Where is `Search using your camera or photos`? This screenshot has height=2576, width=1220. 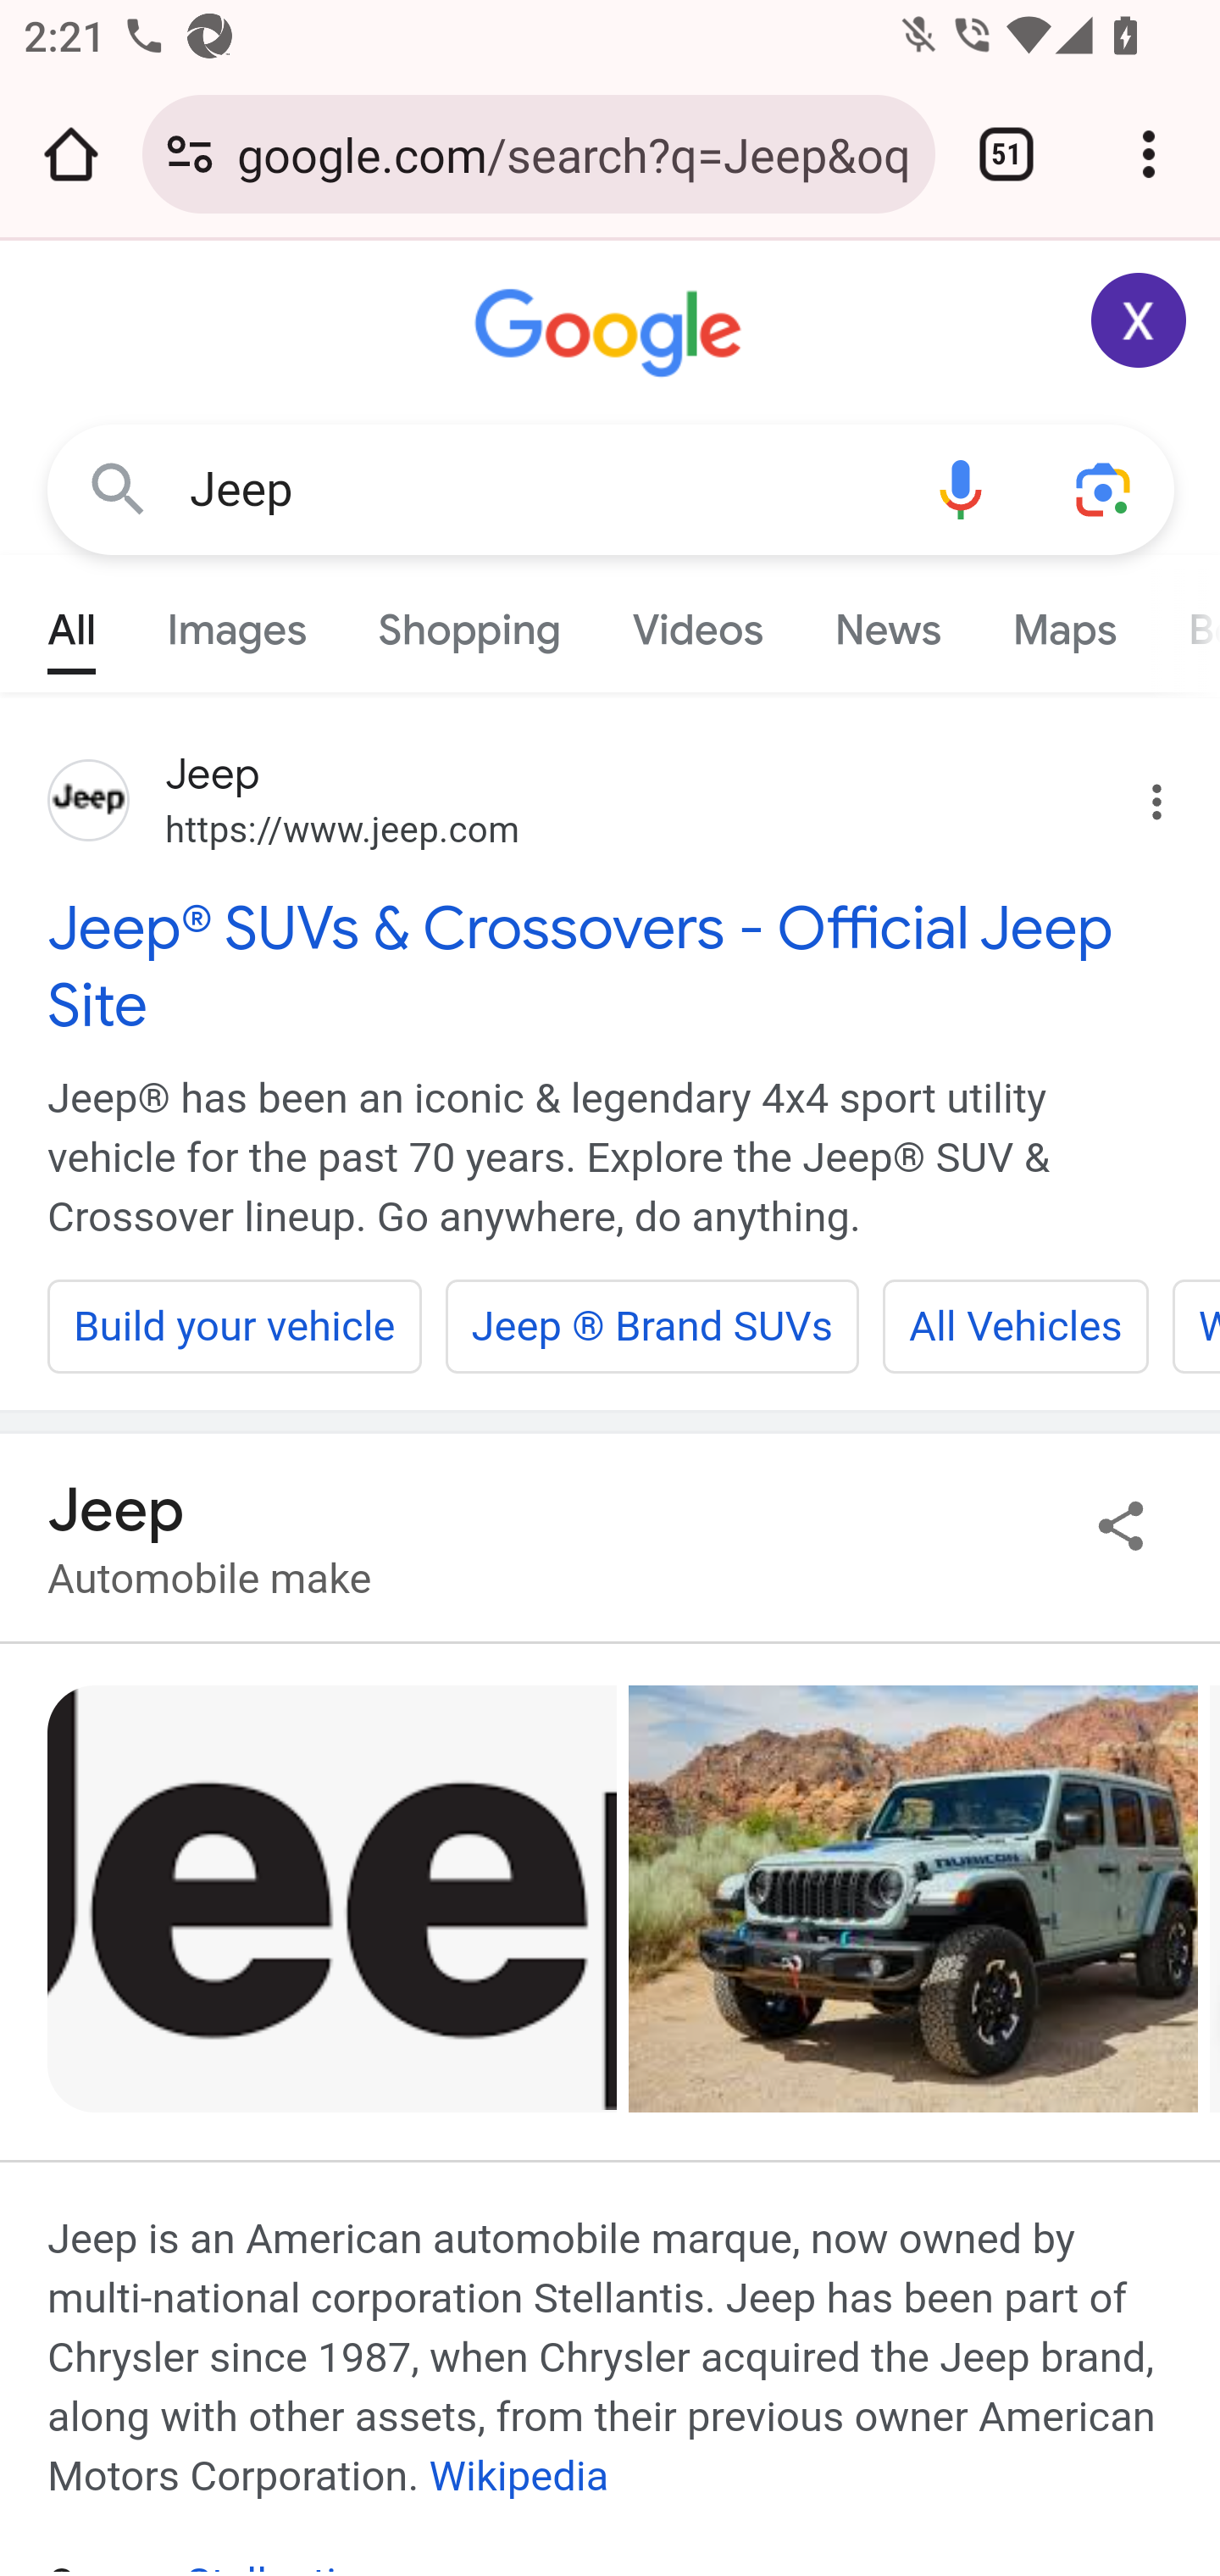
Search using your camera or photos is located at coordinates (1105, 488).